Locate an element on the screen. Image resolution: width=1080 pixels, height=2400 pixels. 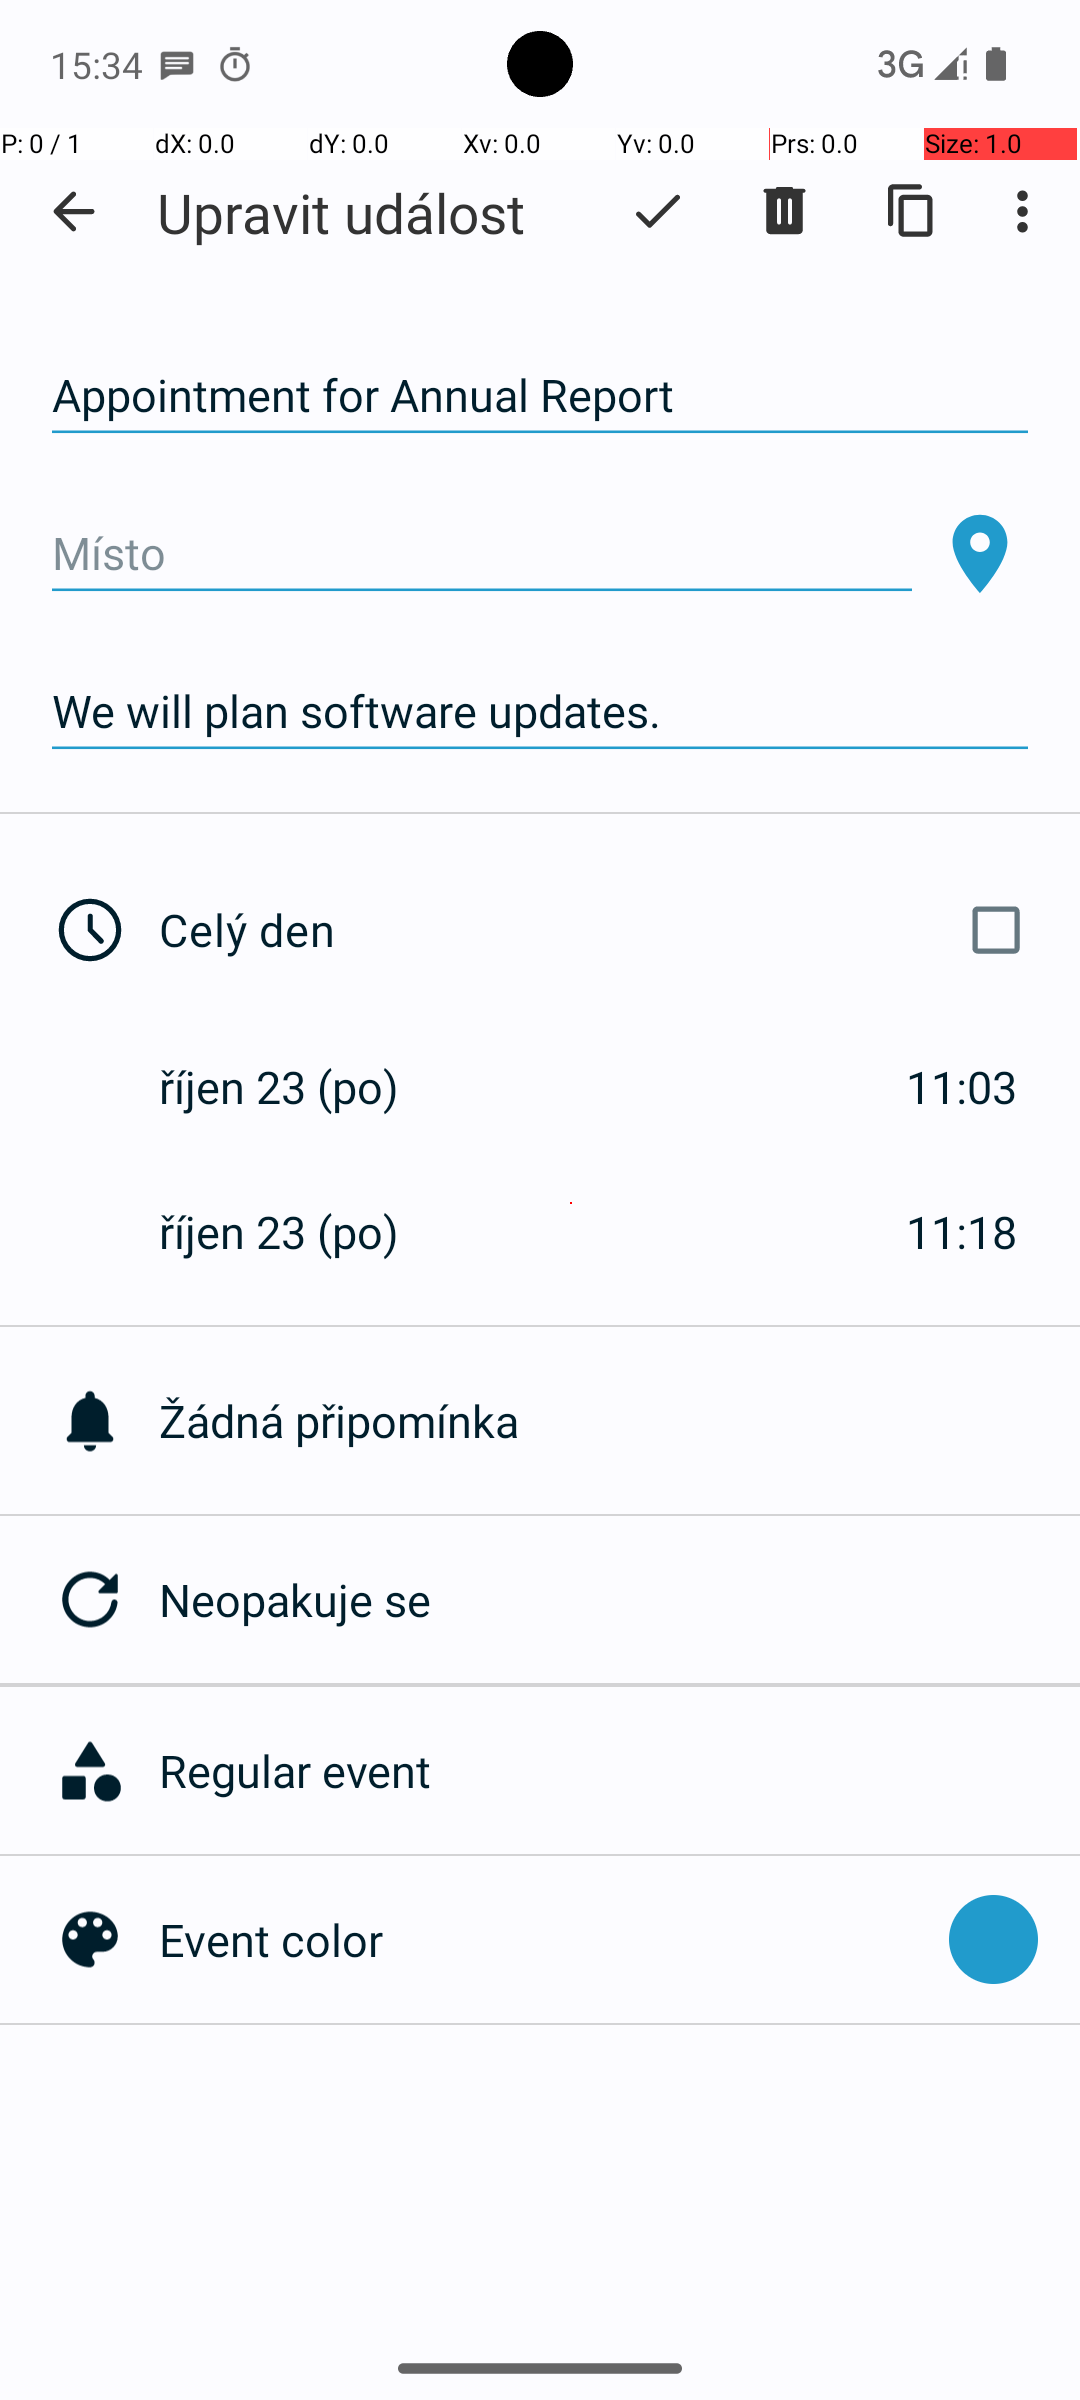
Upravit událost is located at coordinates (341, 212).